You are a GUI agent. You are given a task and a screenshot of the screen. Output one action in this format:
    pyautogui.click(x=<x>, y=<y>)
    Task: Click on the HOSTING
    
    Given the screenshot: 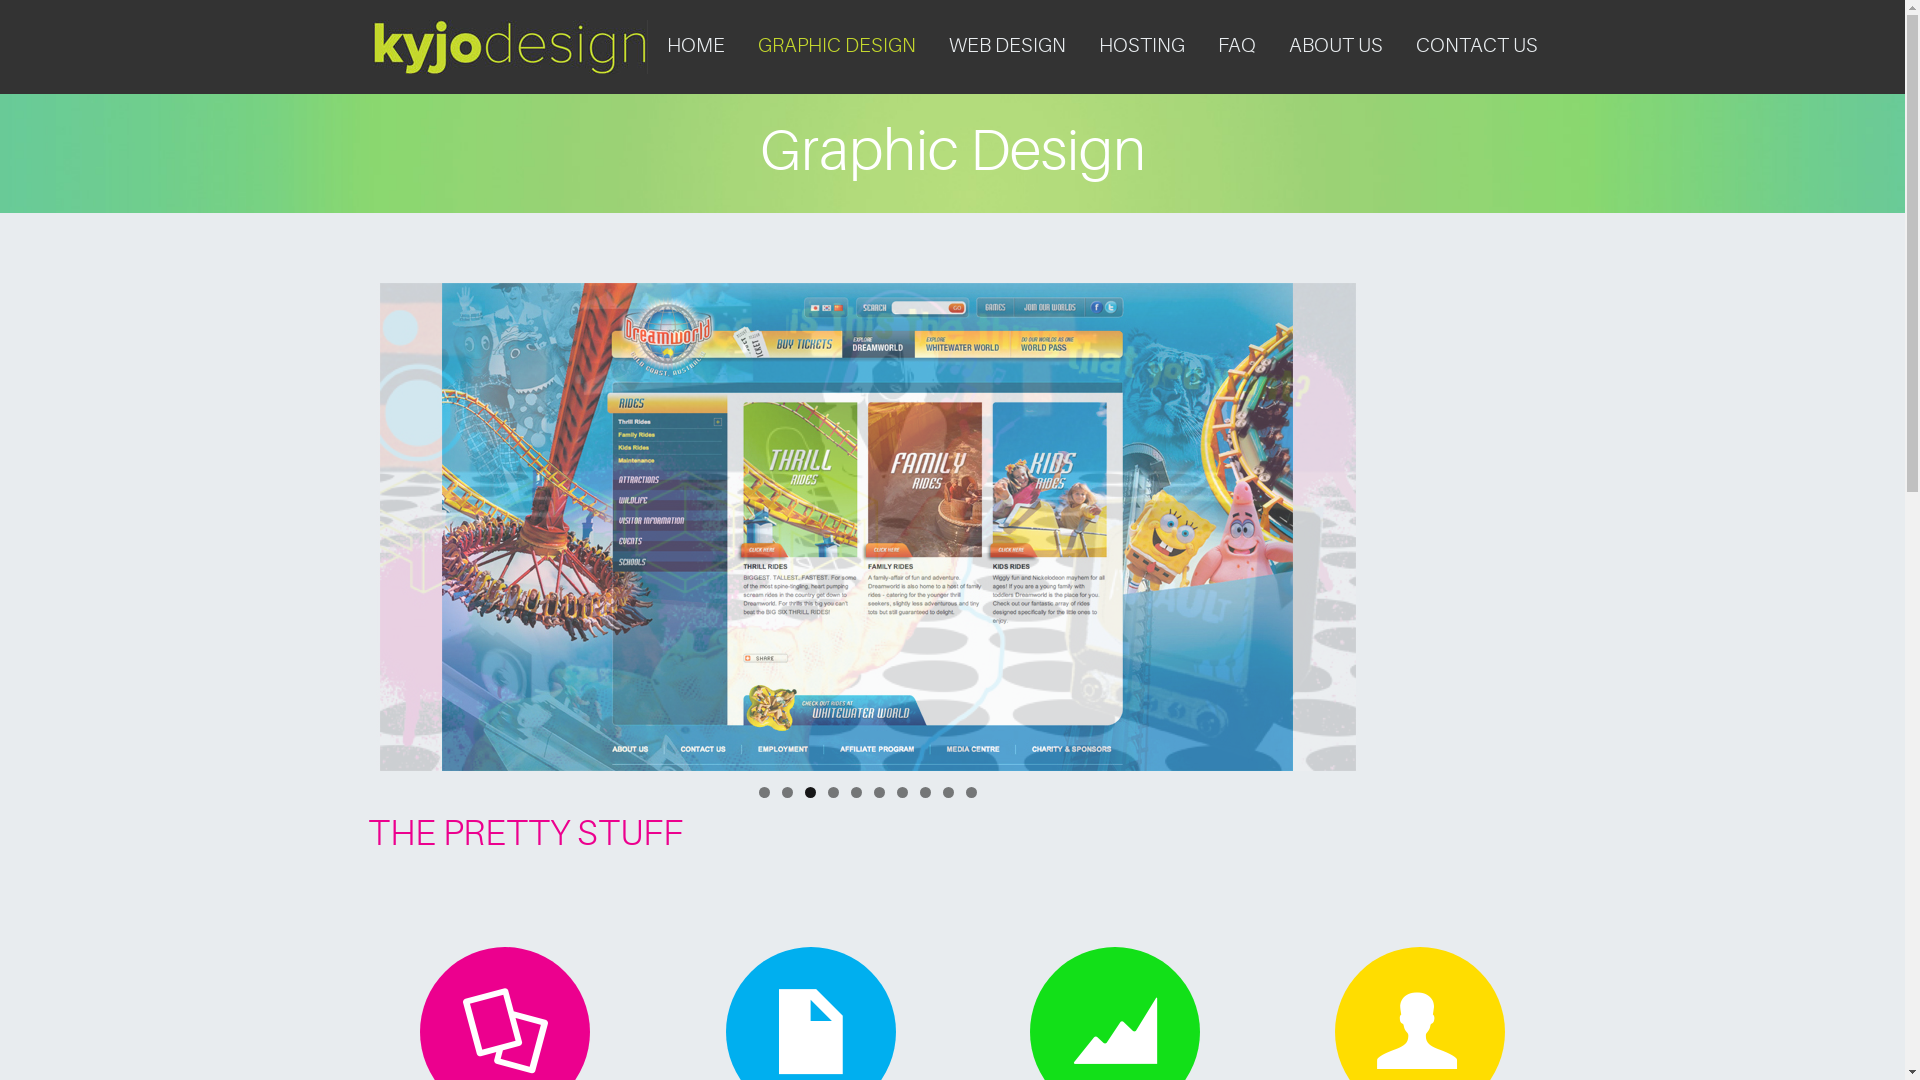 What is the action you would take?
    pyautogui.click(x=1142, y=46)
    